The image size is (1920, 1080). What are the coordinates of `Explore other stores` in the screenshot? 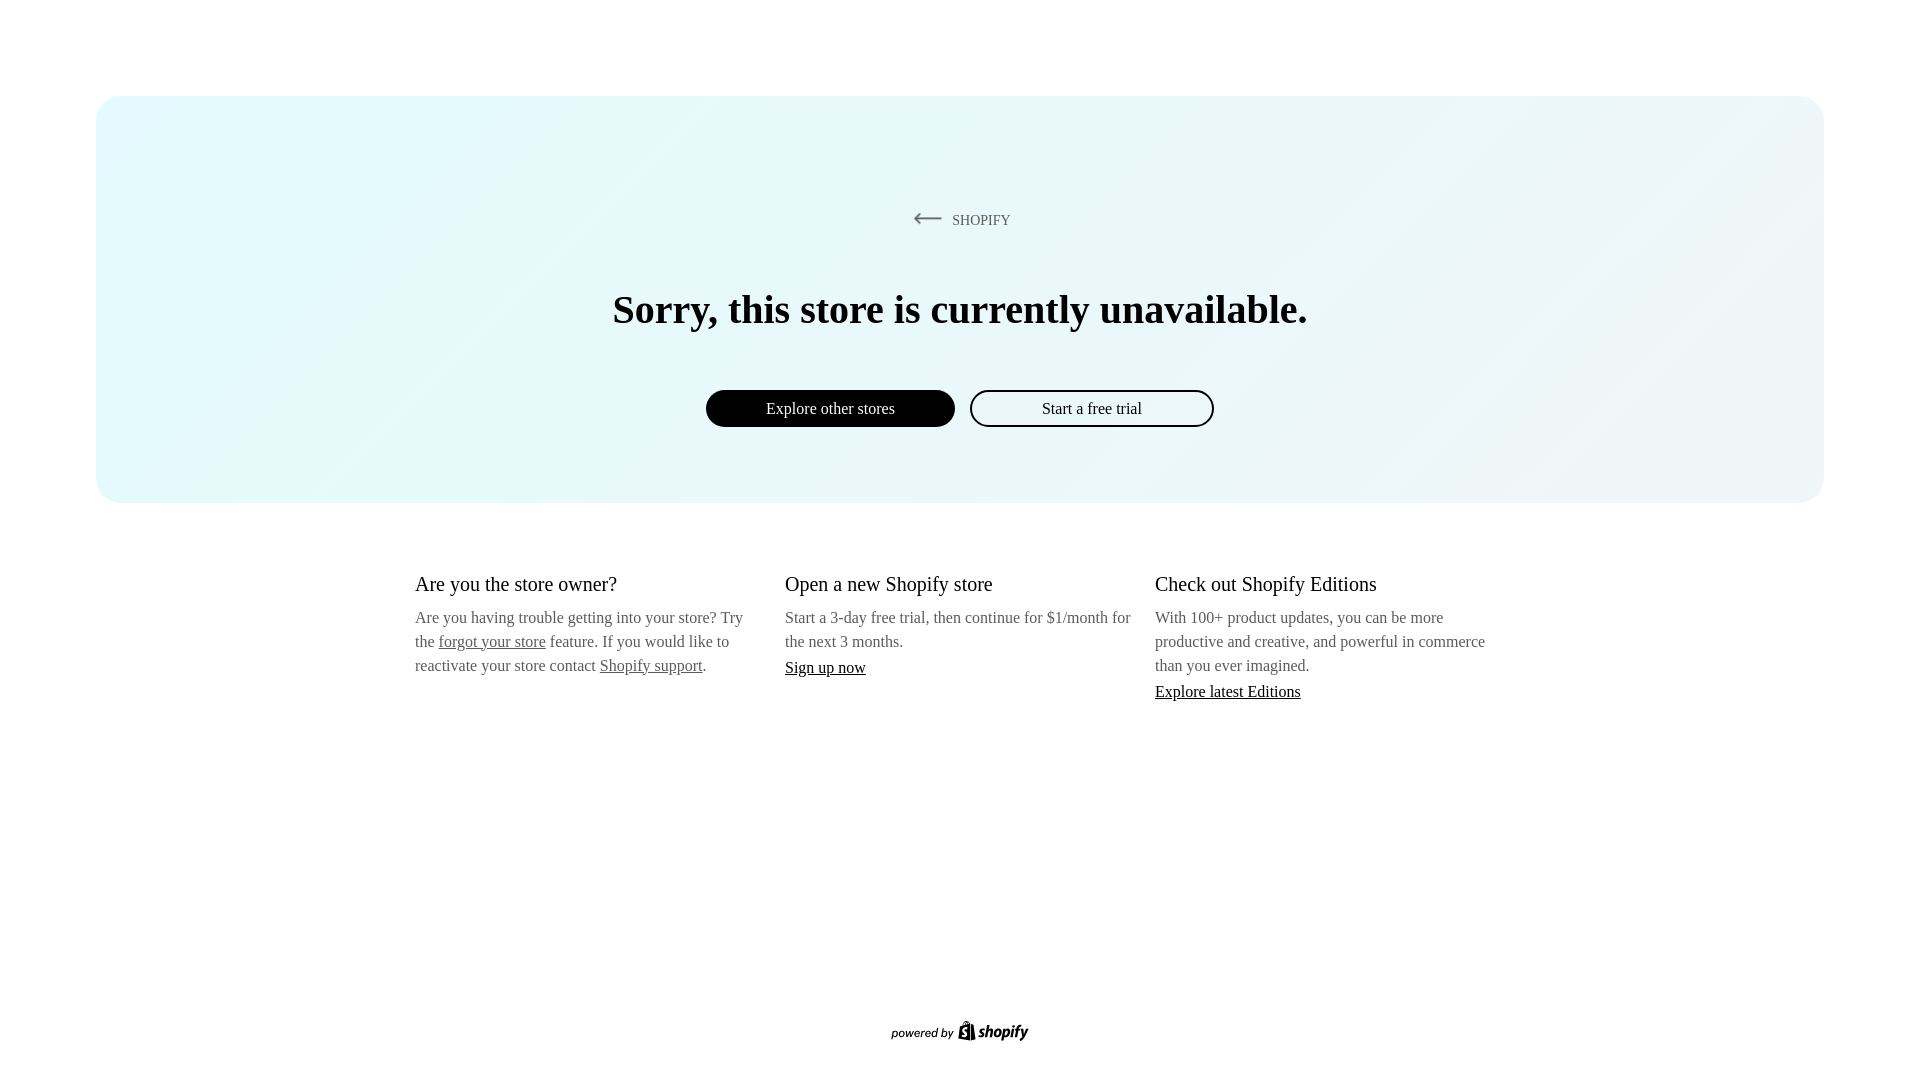 It's located at (830, 408).